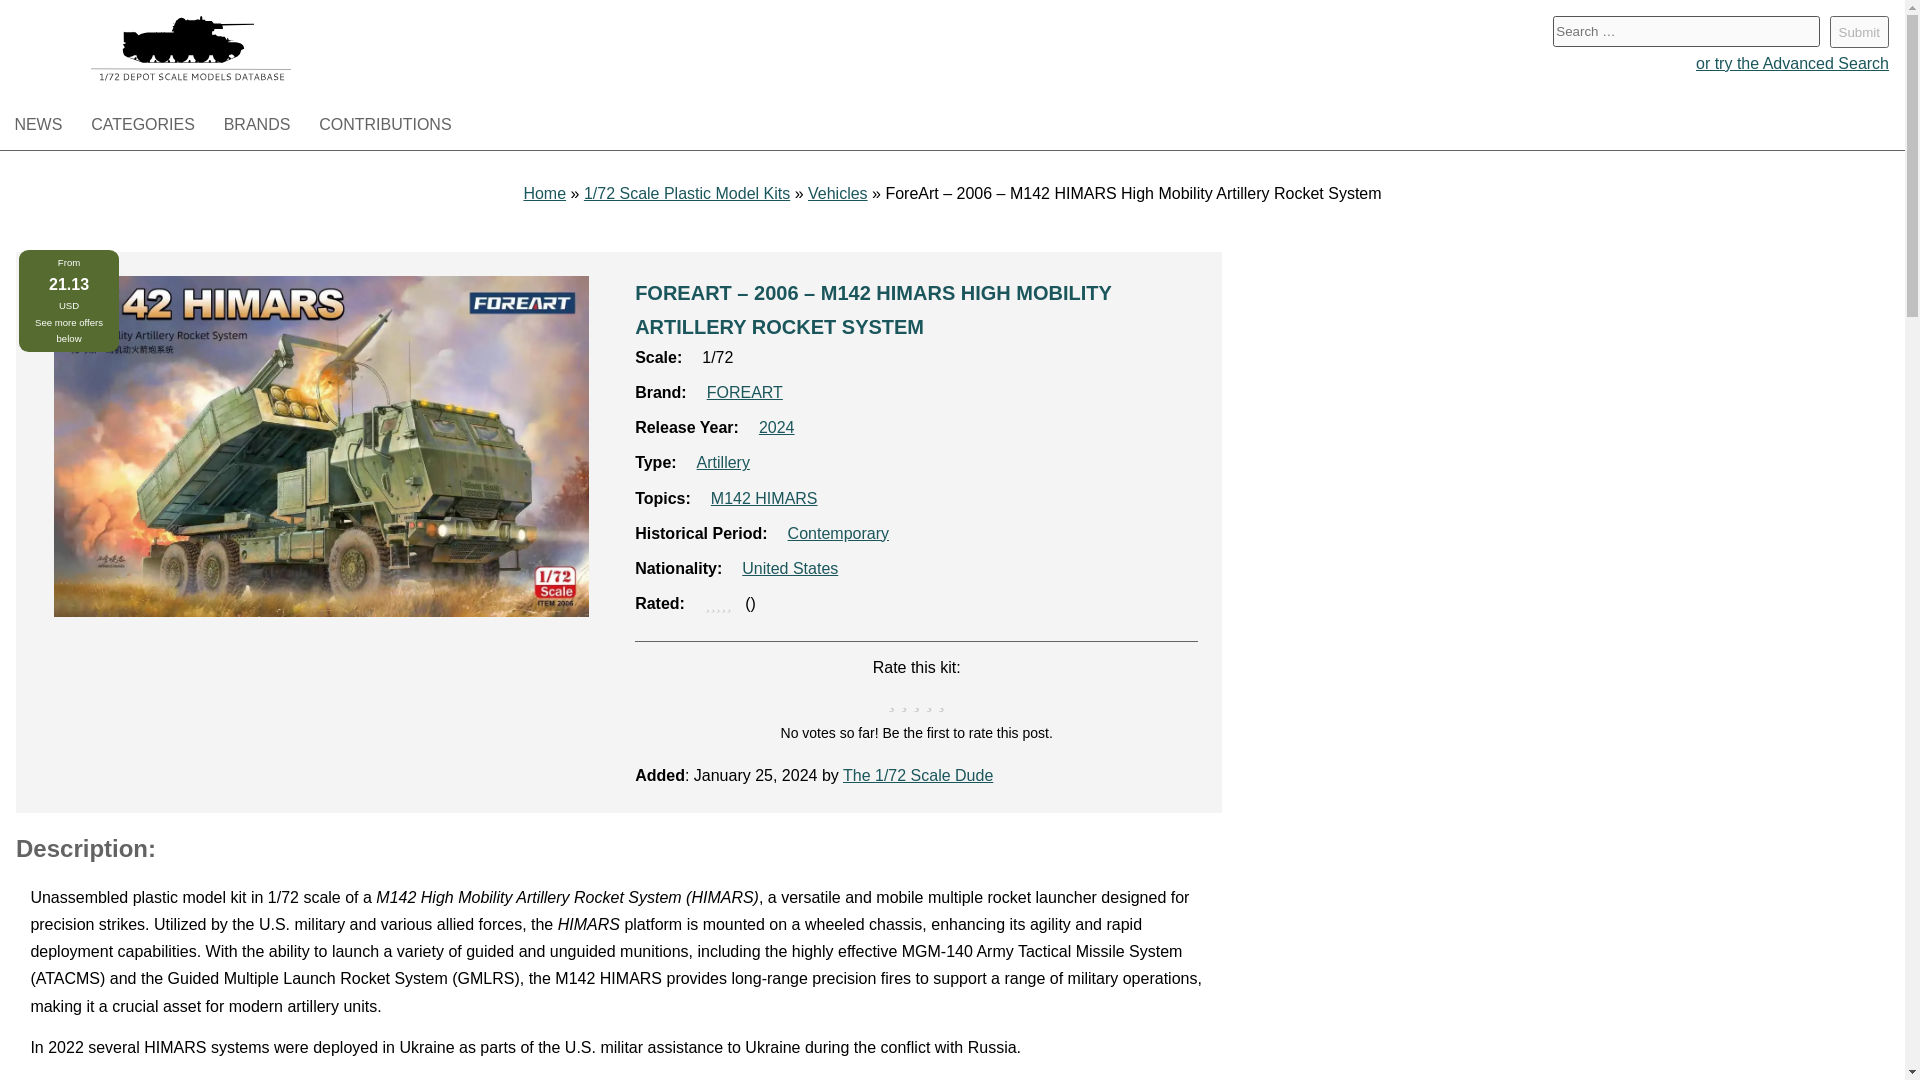 The image size is (1920, 1080). I want to click on January 25, 2024, so click(755, 775).